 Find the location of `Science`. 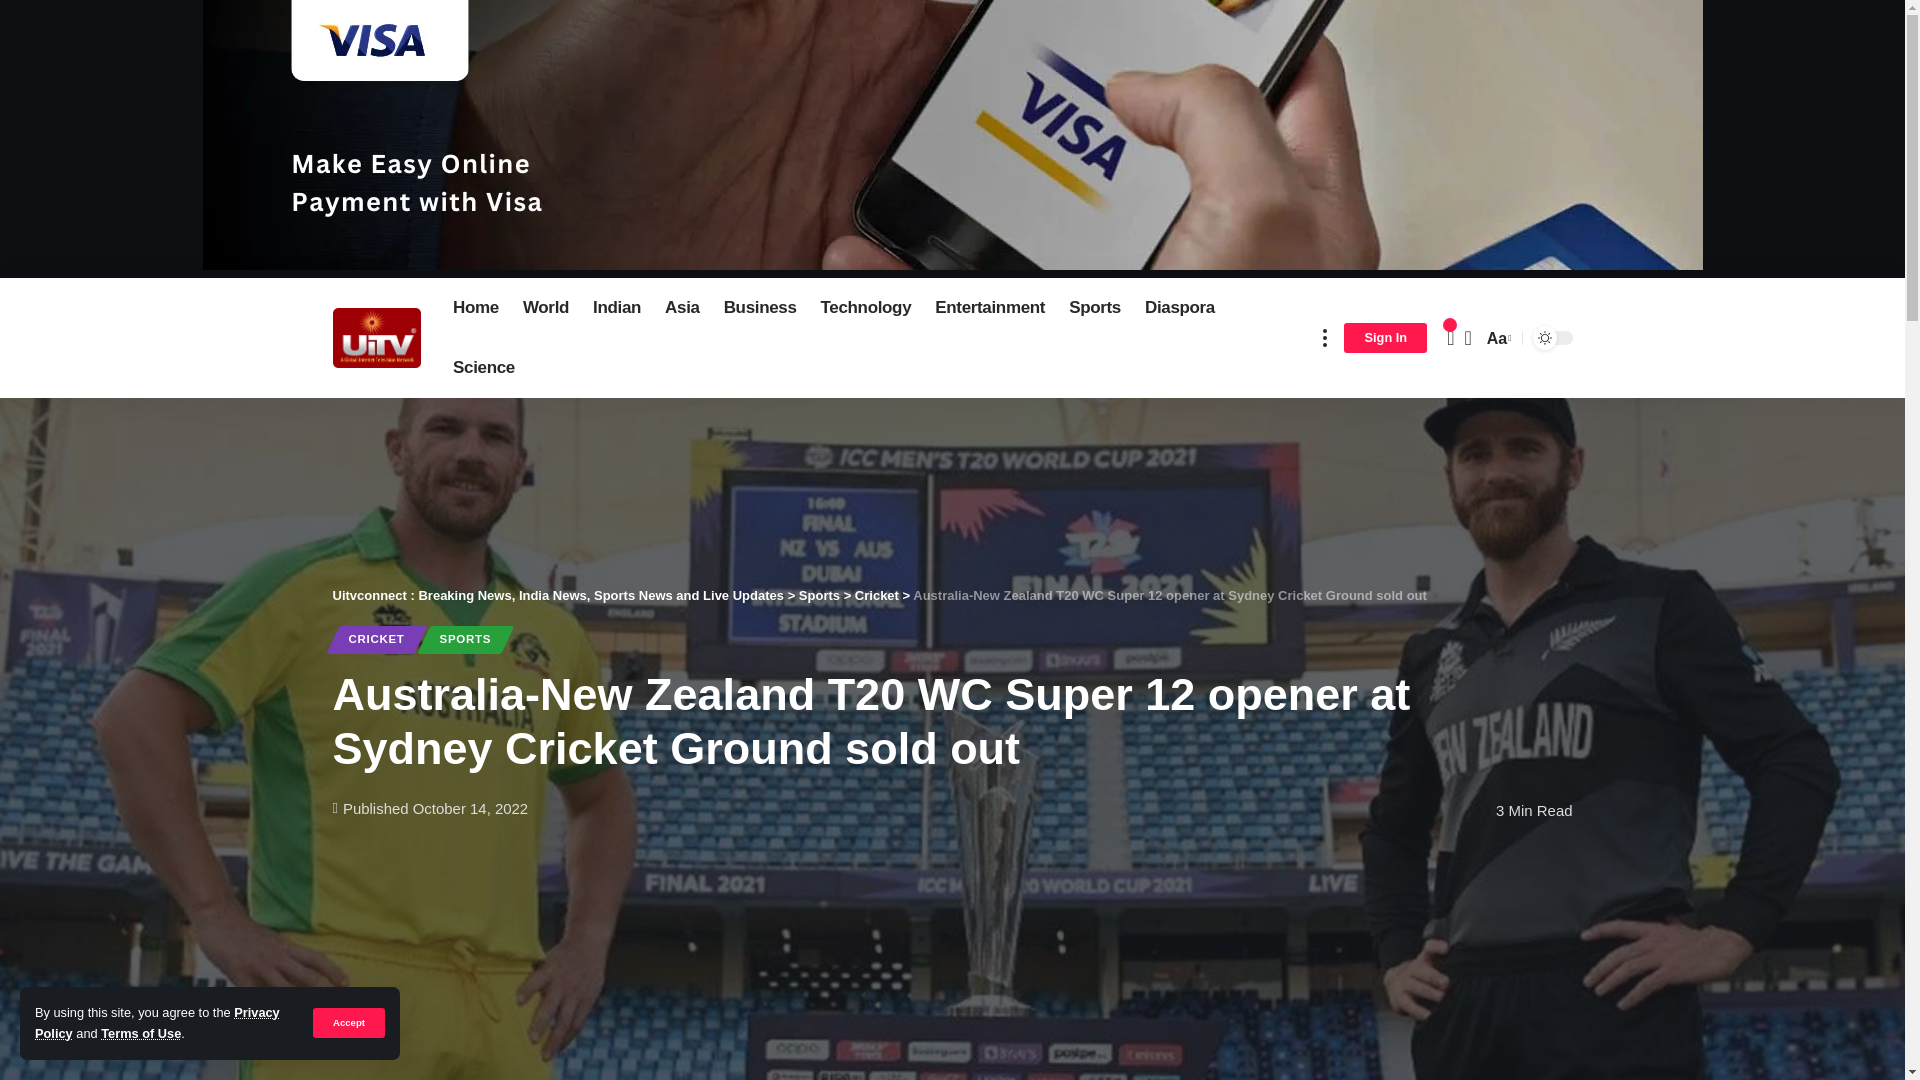

Science is located at coordinates (484, 368).